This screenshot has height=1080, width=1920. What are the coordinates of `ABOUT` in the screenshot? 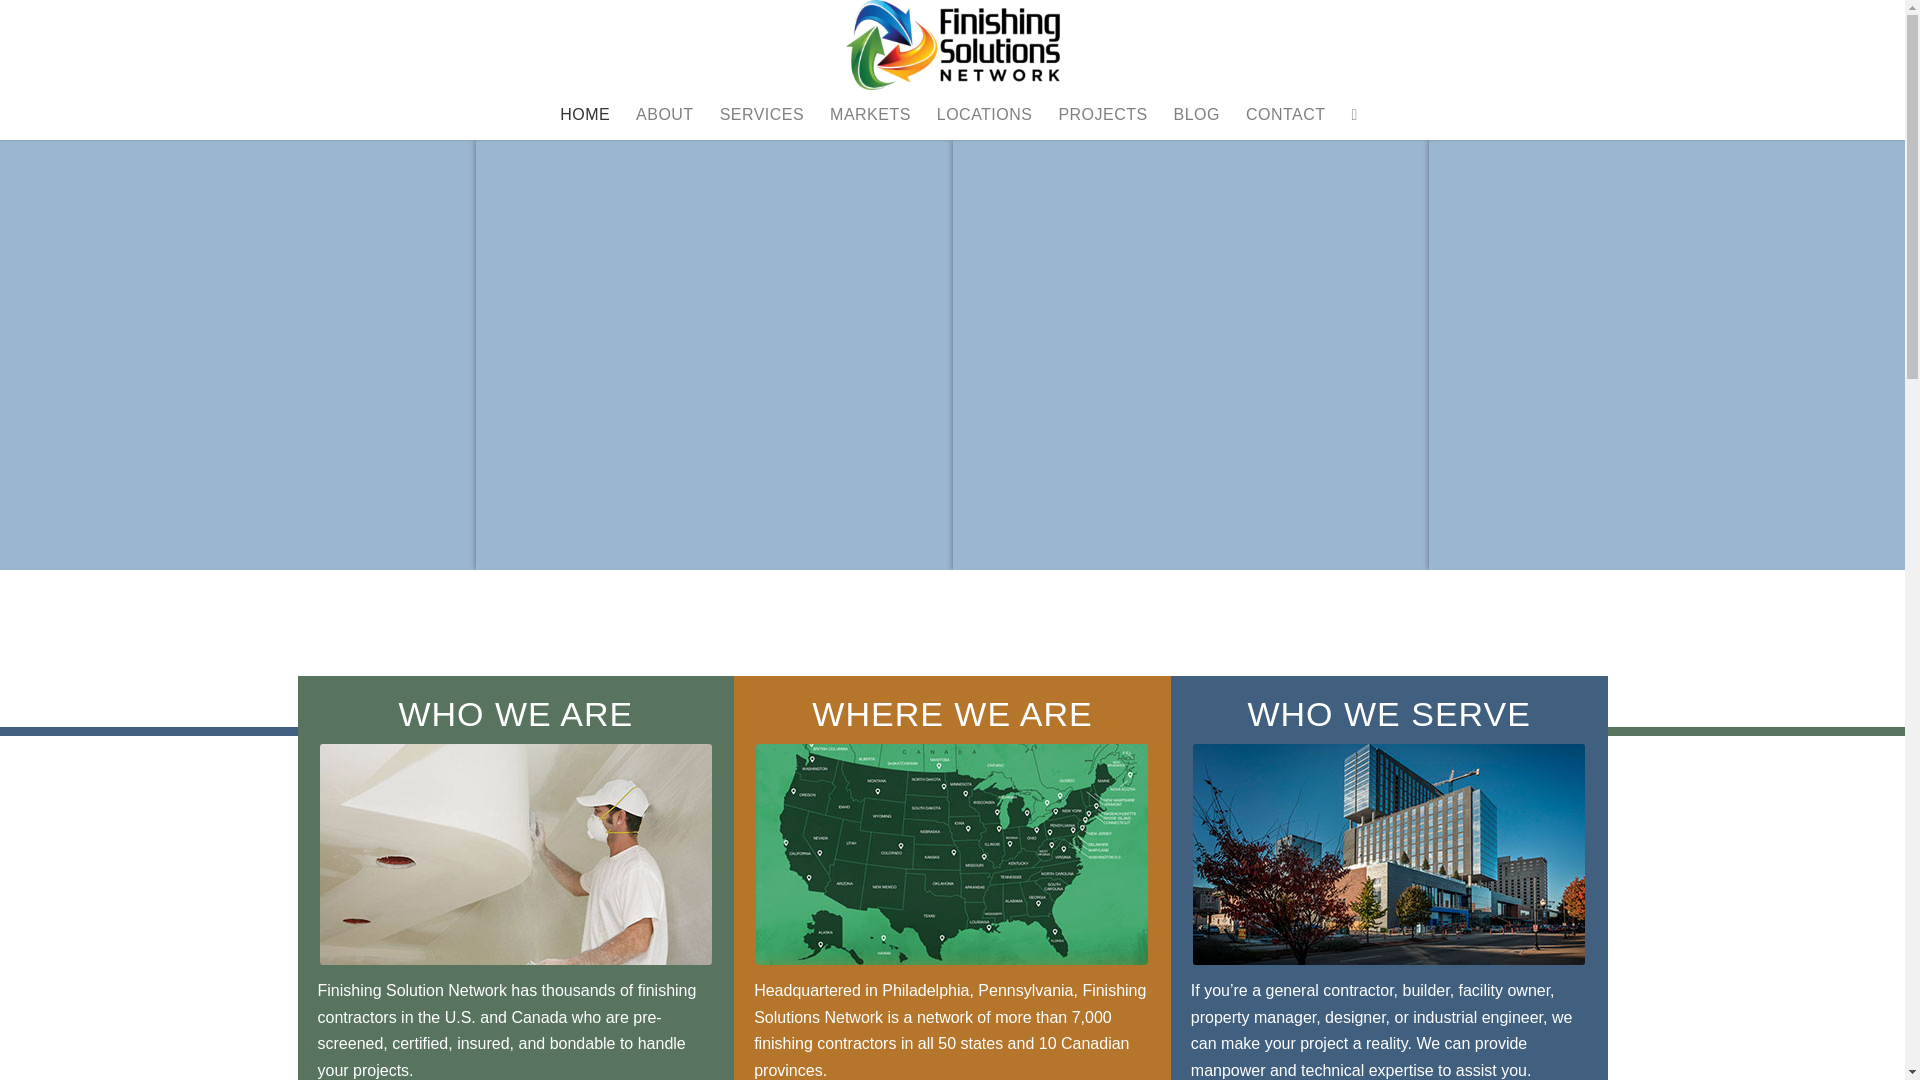 It's located at (664, 114).